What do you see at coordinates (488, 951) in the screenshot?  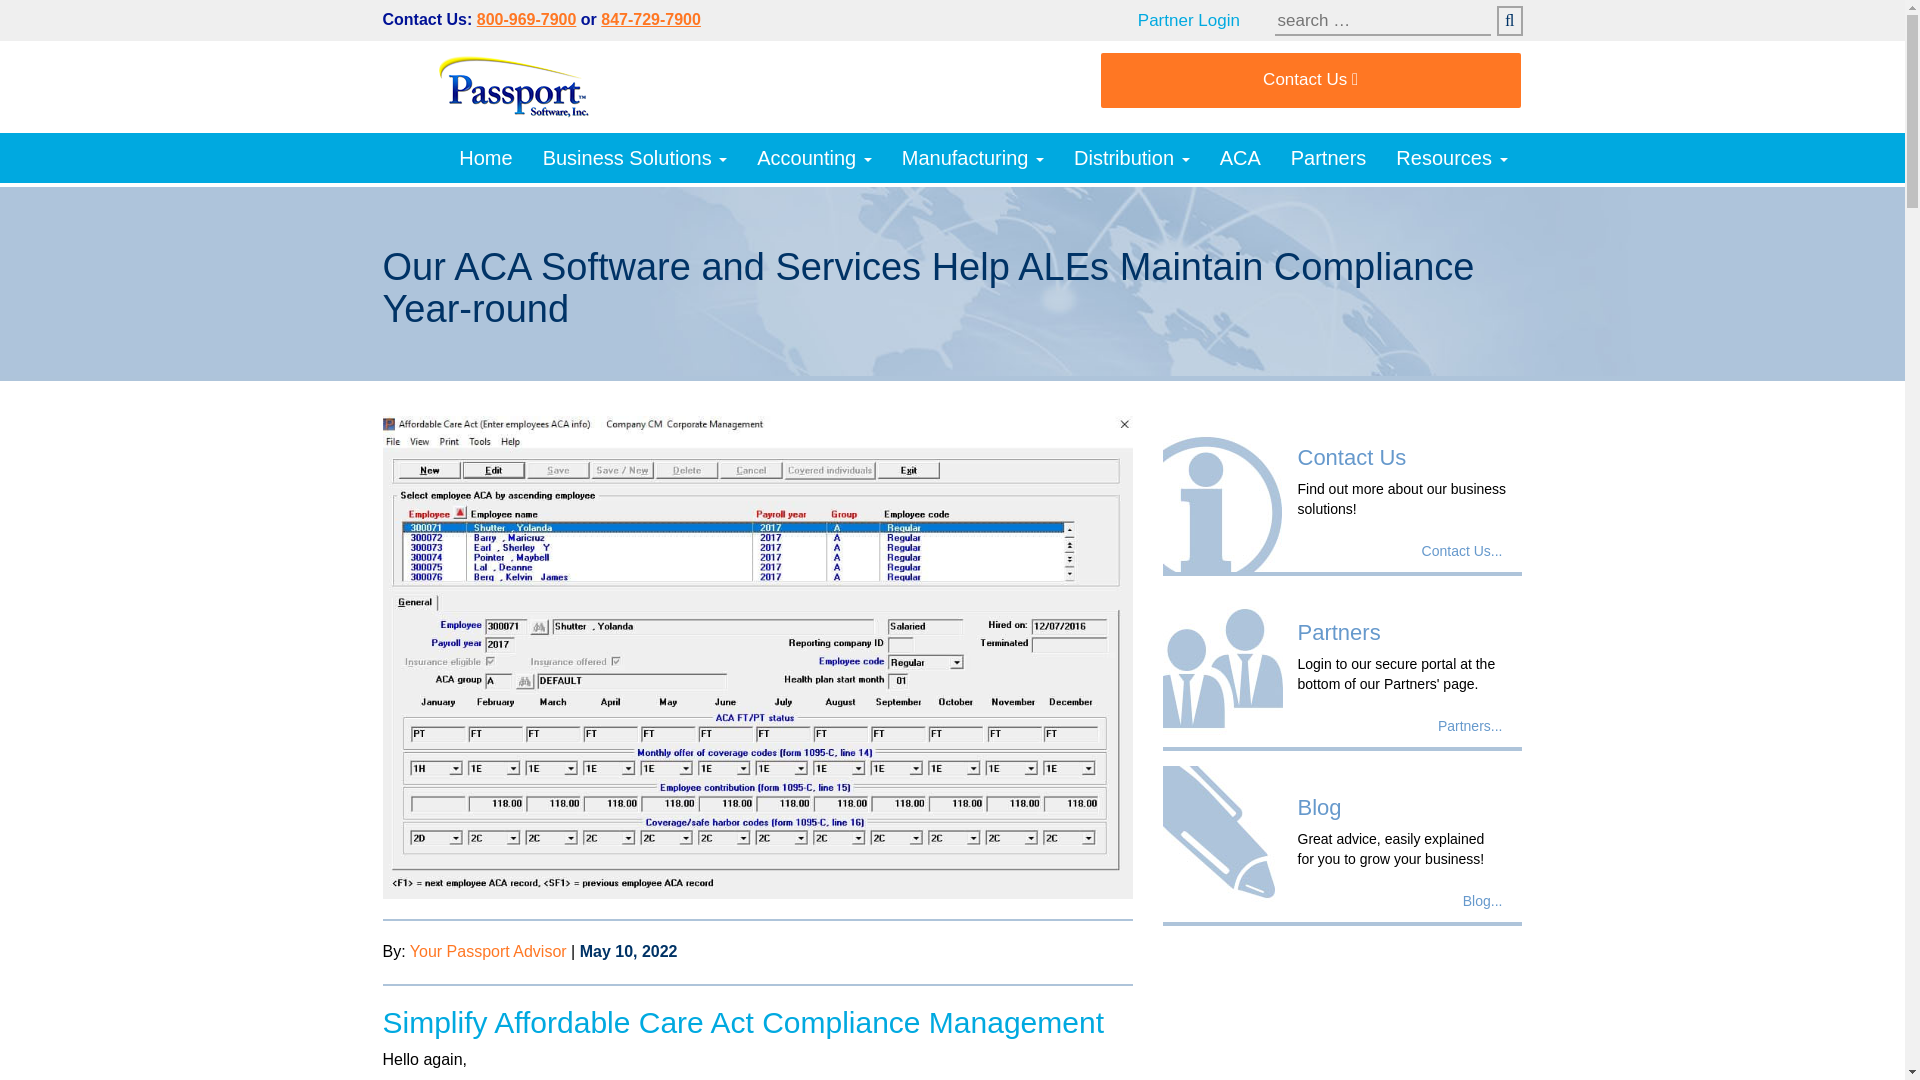 I see `Your Passport Advisor` at bounding box center [488, 951].